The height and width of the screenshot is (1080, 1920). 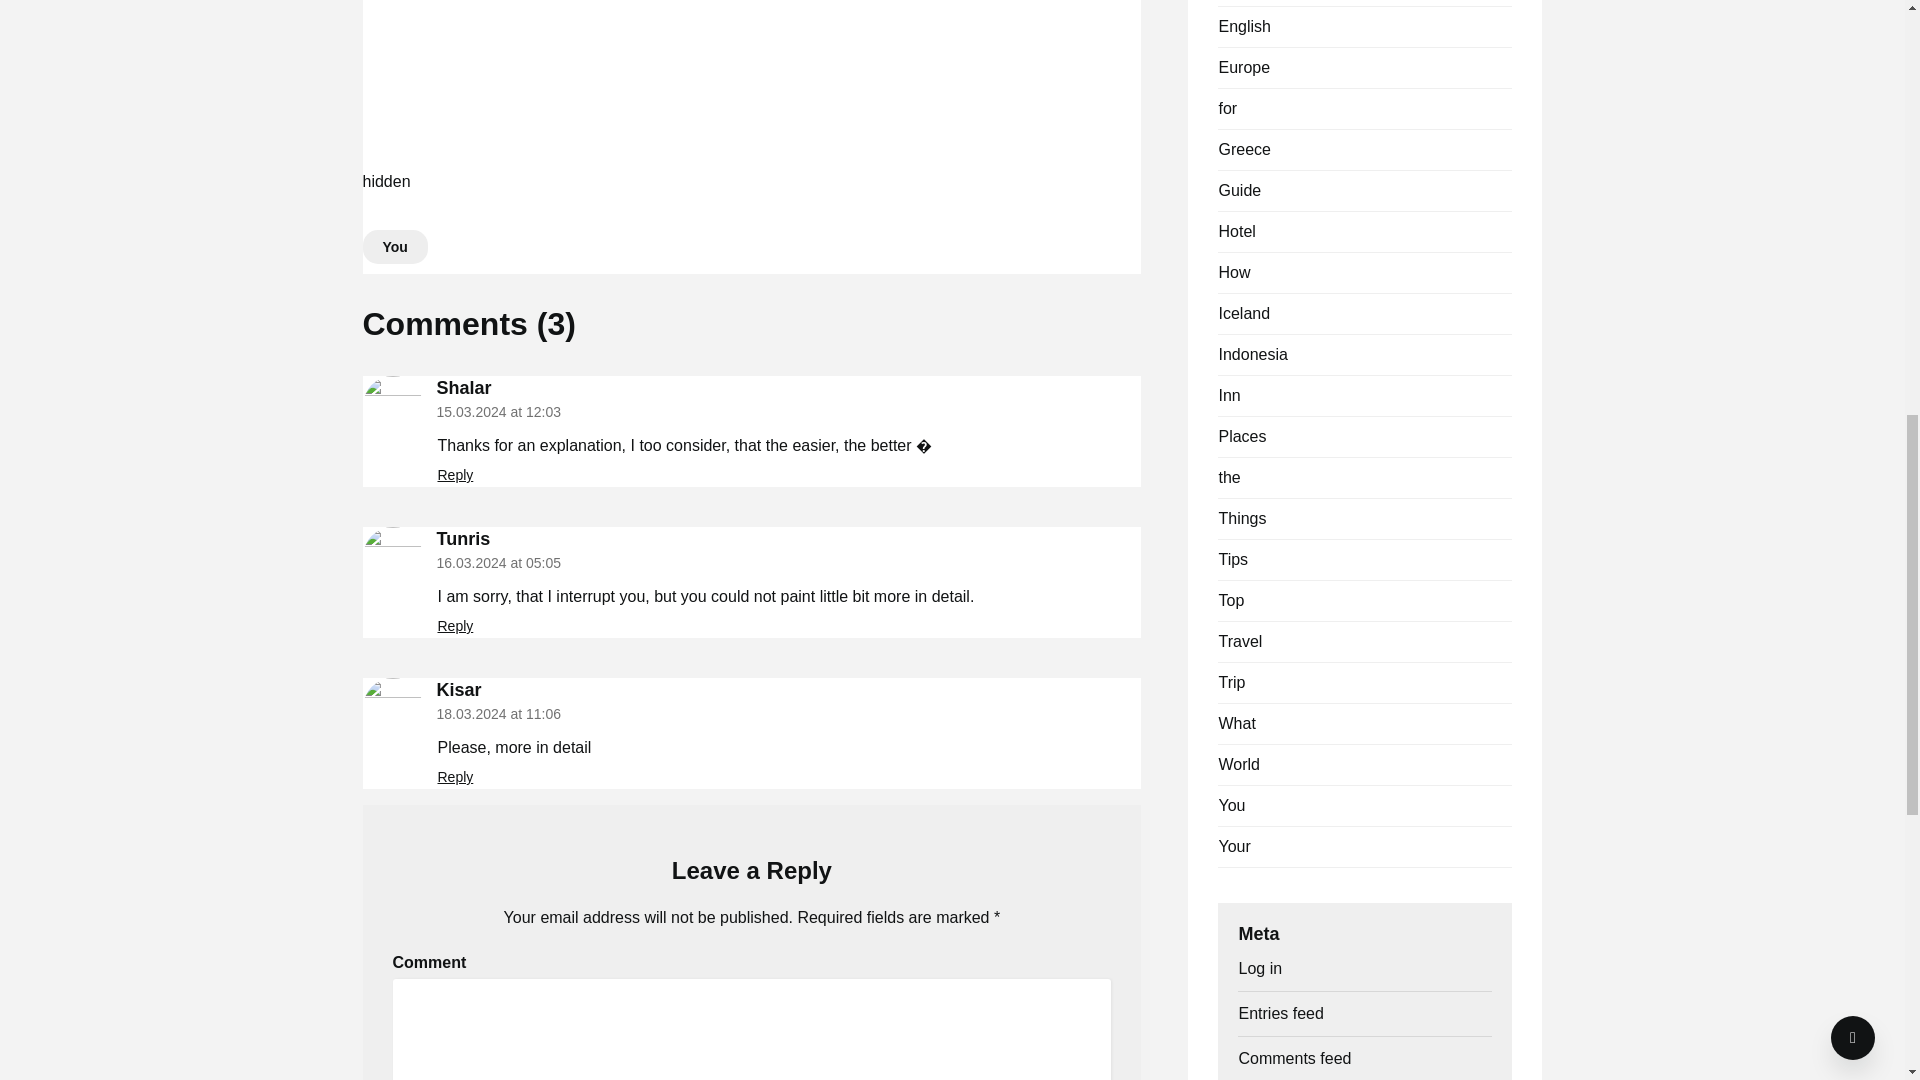 What do you see at coordinates (1239, 190) in the screenshot?
I see `Guide` at bounding box center [1239, 190].